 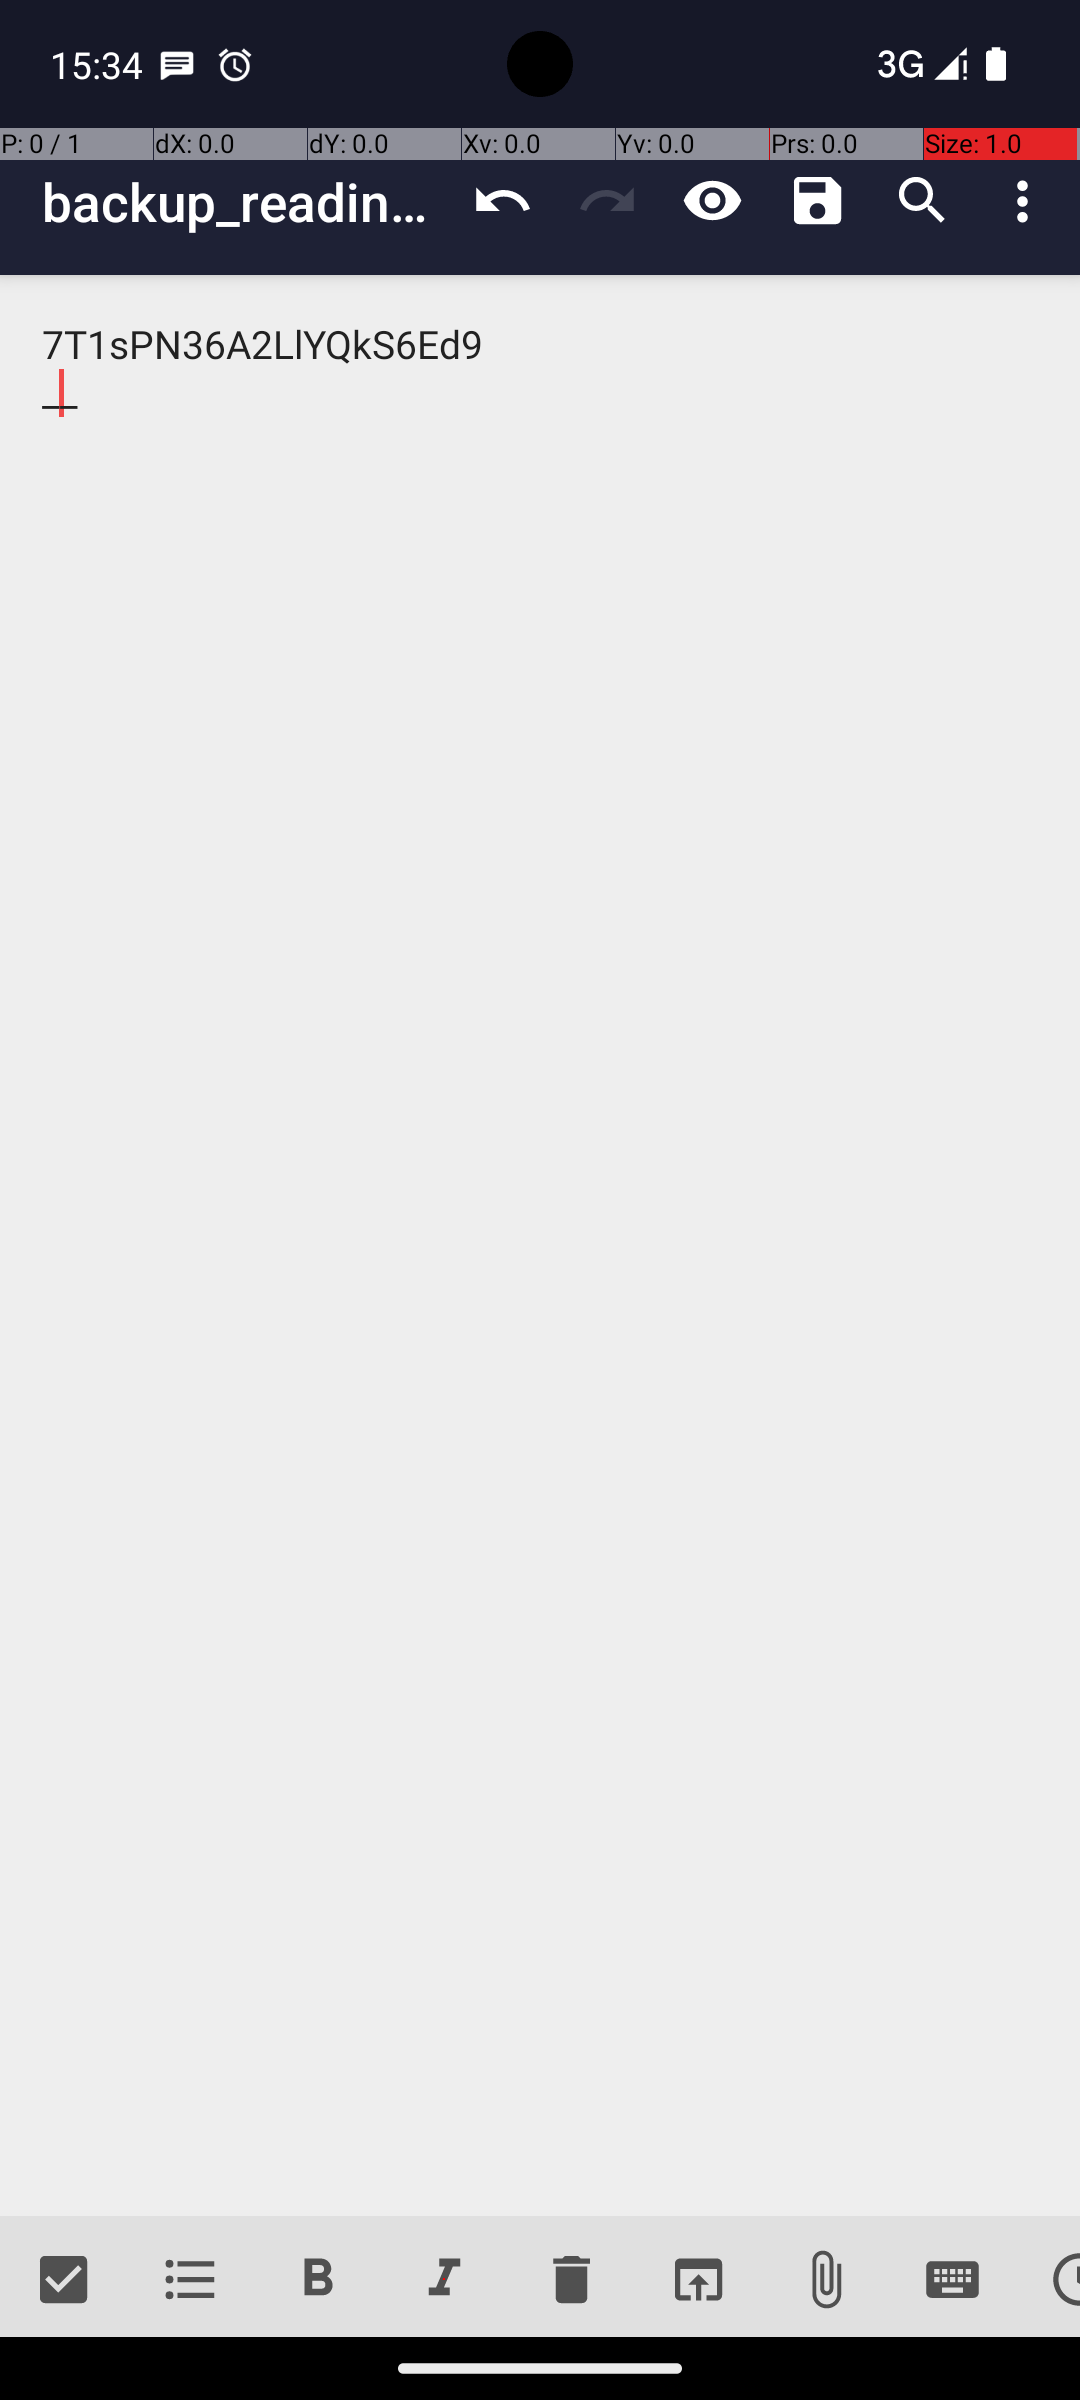 What do you see at coordinates (246, 202) in the screenshot?
I see `backup_reading_list_2024` at bounding box center [246, 202].